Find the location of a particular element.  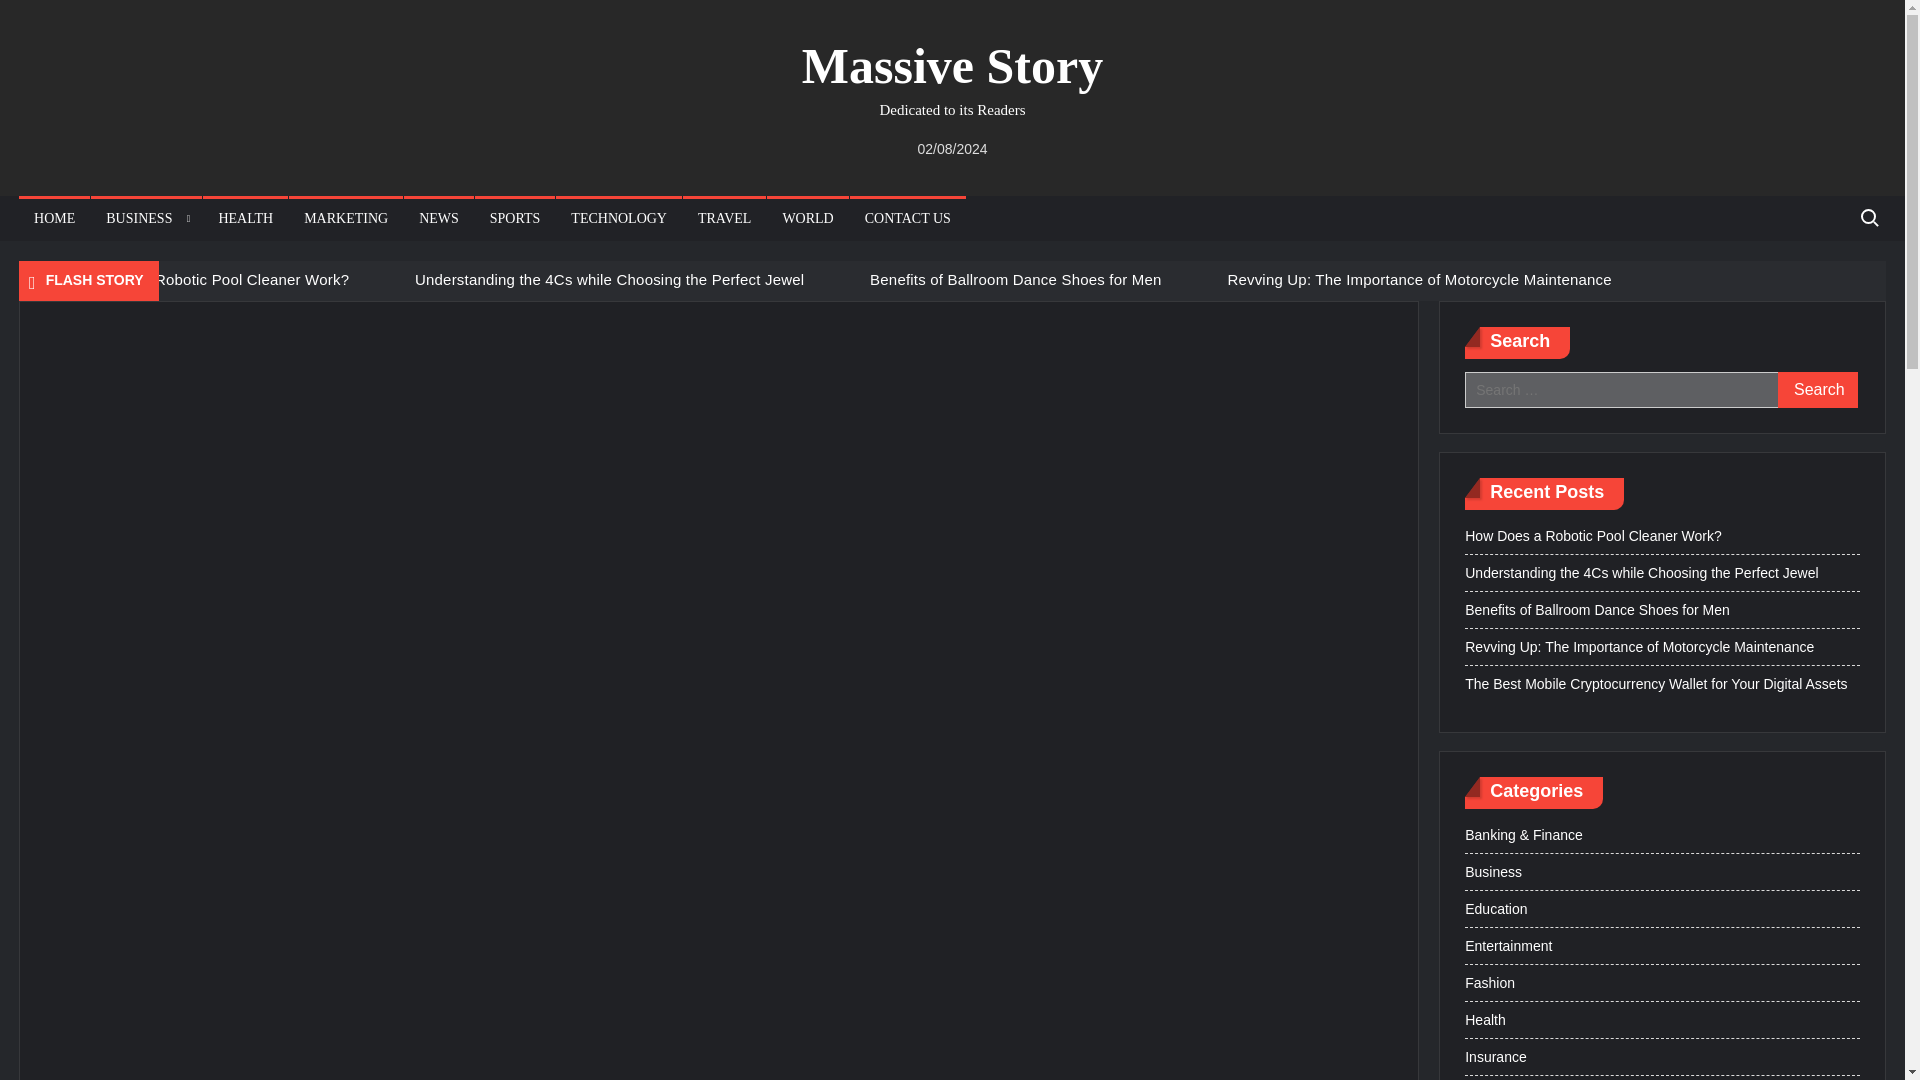

Search is located at coordinates (1818, 390).